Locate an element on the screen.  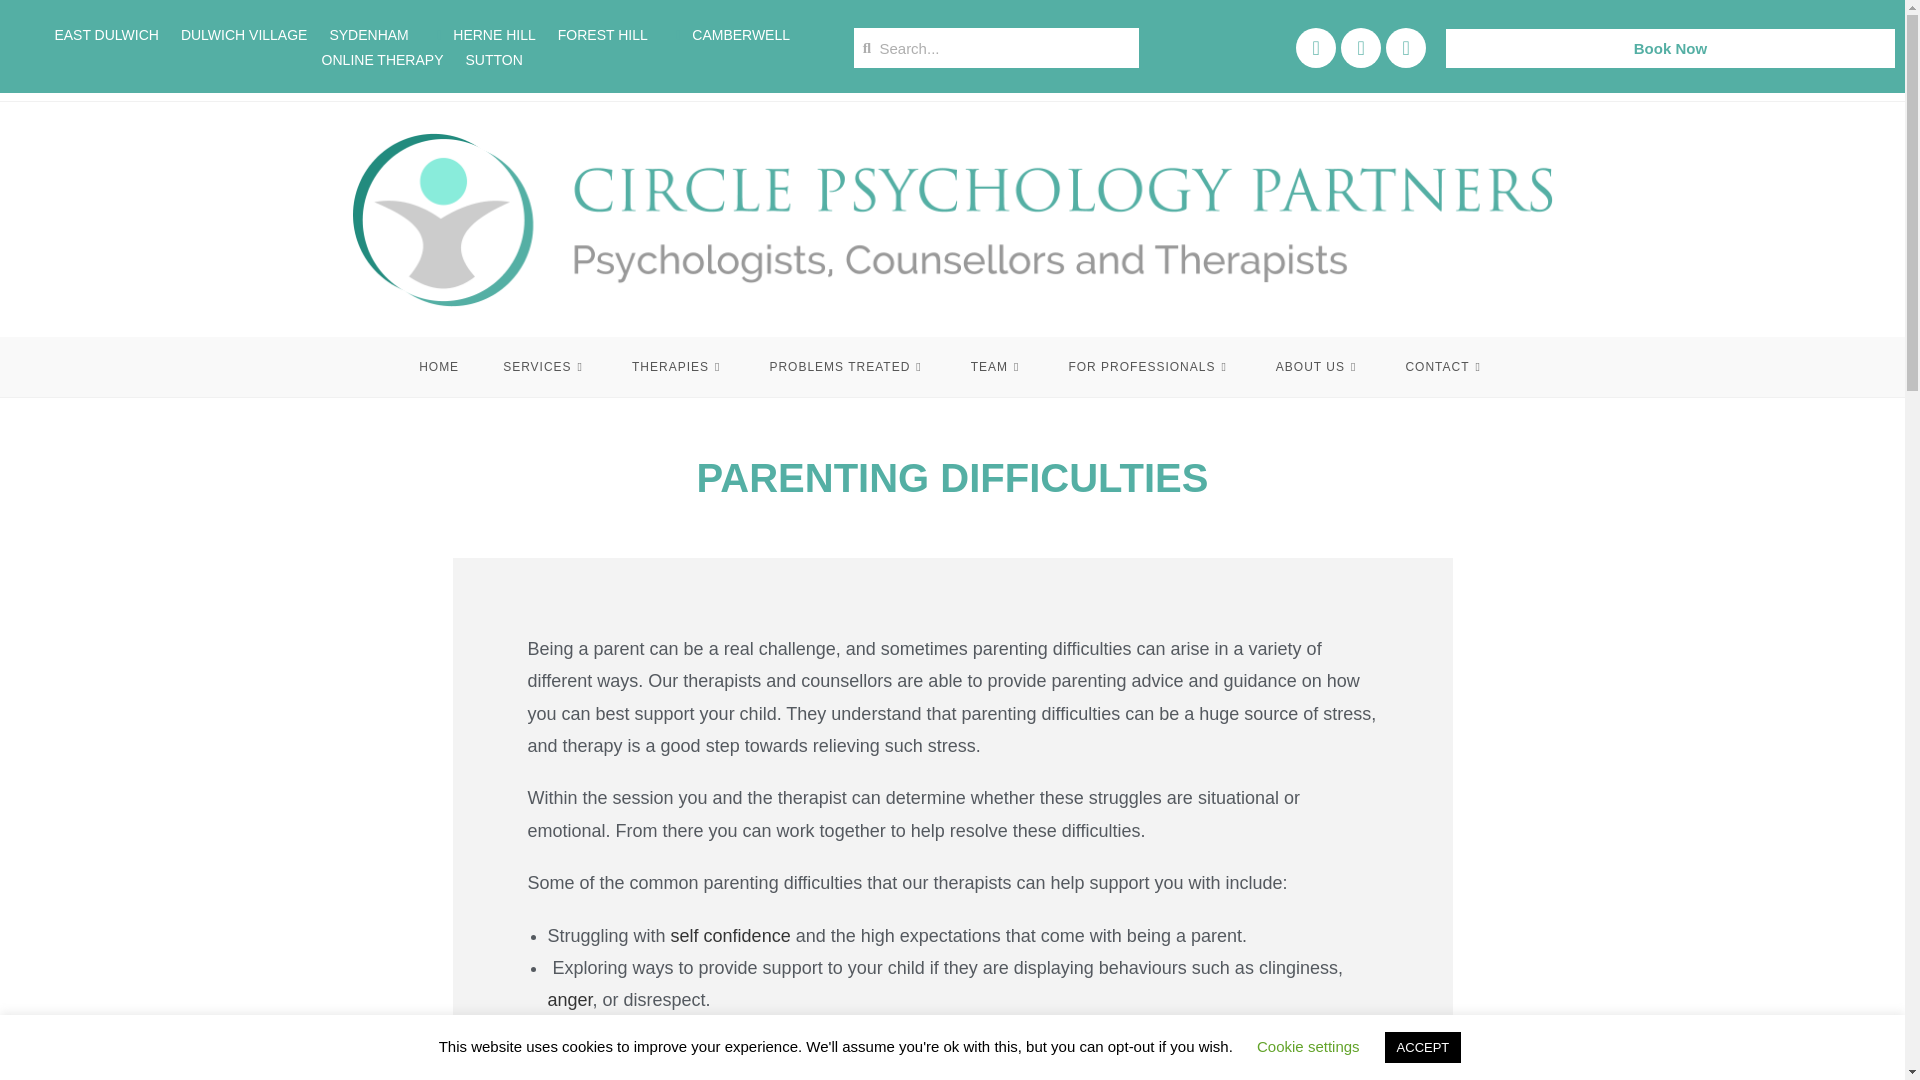
EAST DULWICH is located at coordinates (106, 34).